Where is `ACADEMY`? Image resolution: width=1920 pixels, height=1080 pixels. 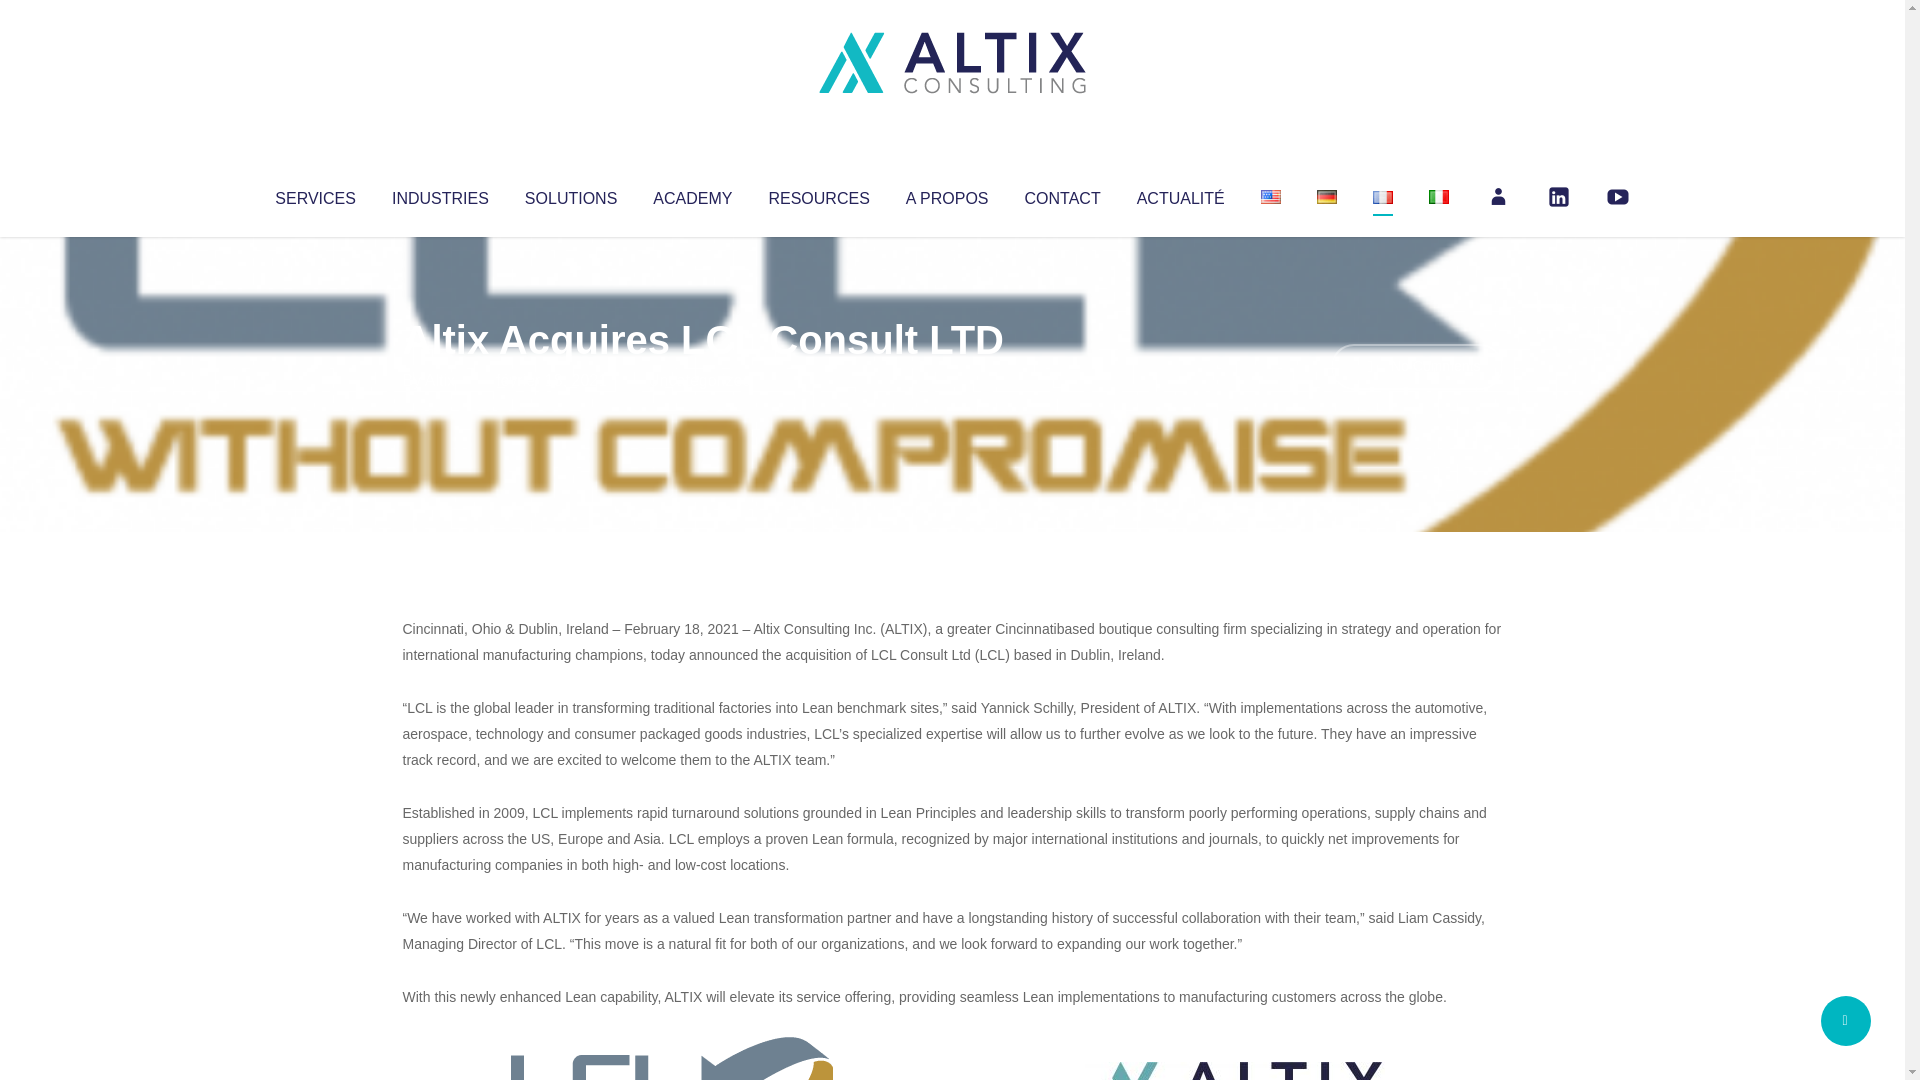 ACADEMY is located at coordinates (692, 194).